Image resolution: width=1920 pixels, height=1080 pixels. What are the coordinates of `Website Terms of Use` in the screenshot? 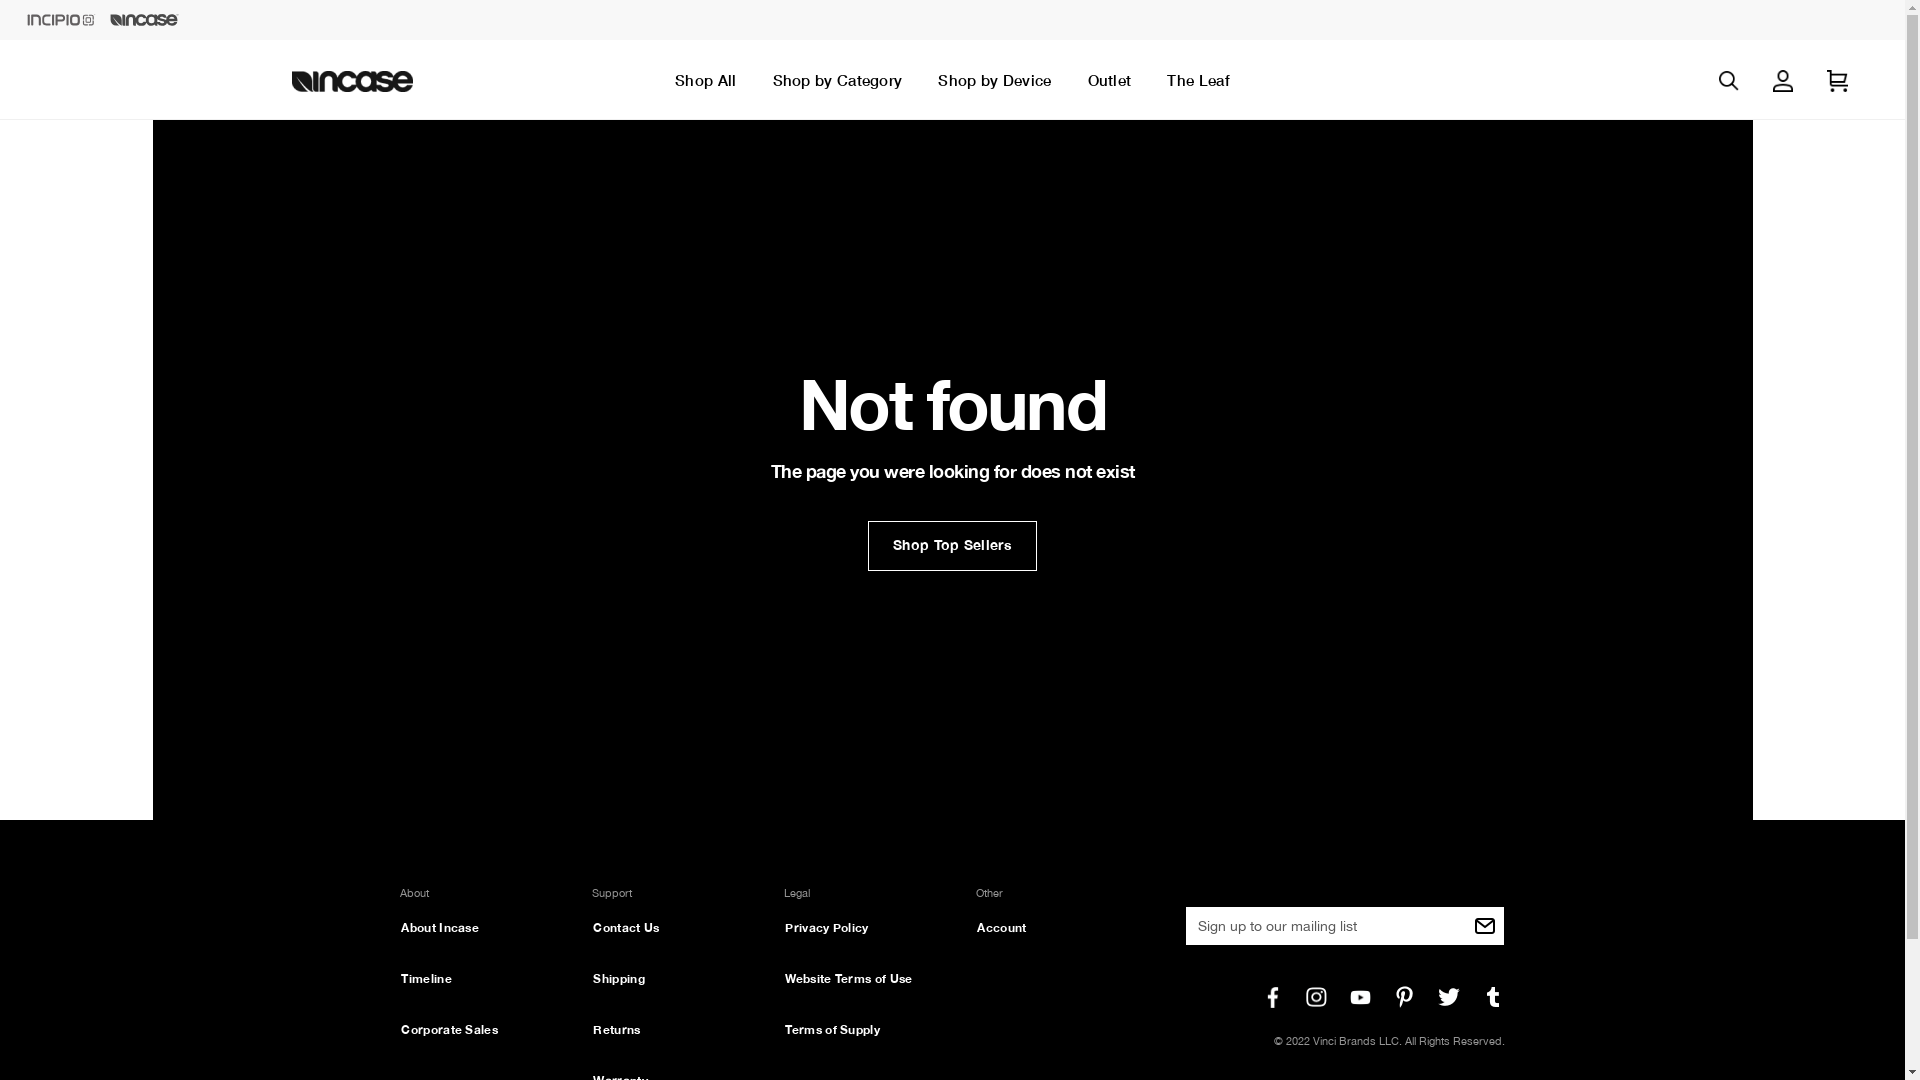 It's located at (848, 978).